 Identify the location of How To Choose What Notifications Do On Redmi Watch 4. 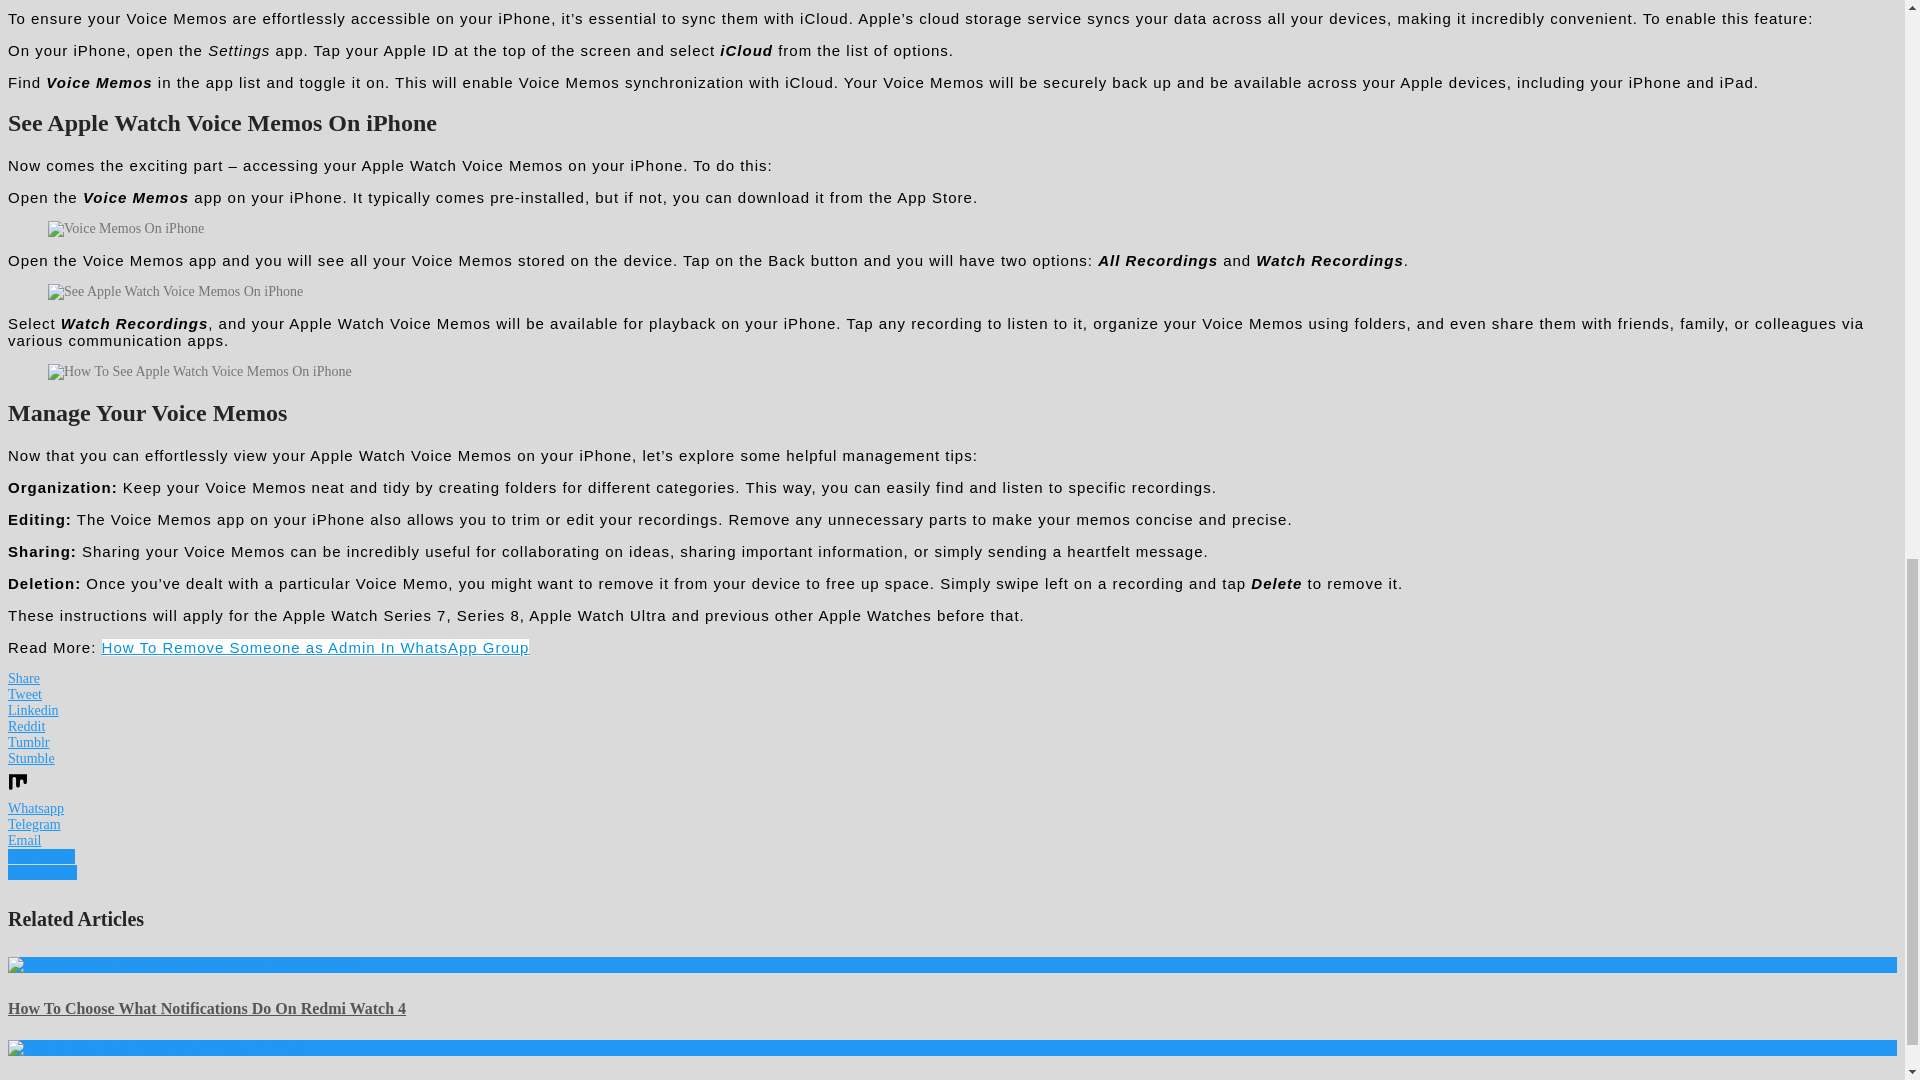
(181, 964).